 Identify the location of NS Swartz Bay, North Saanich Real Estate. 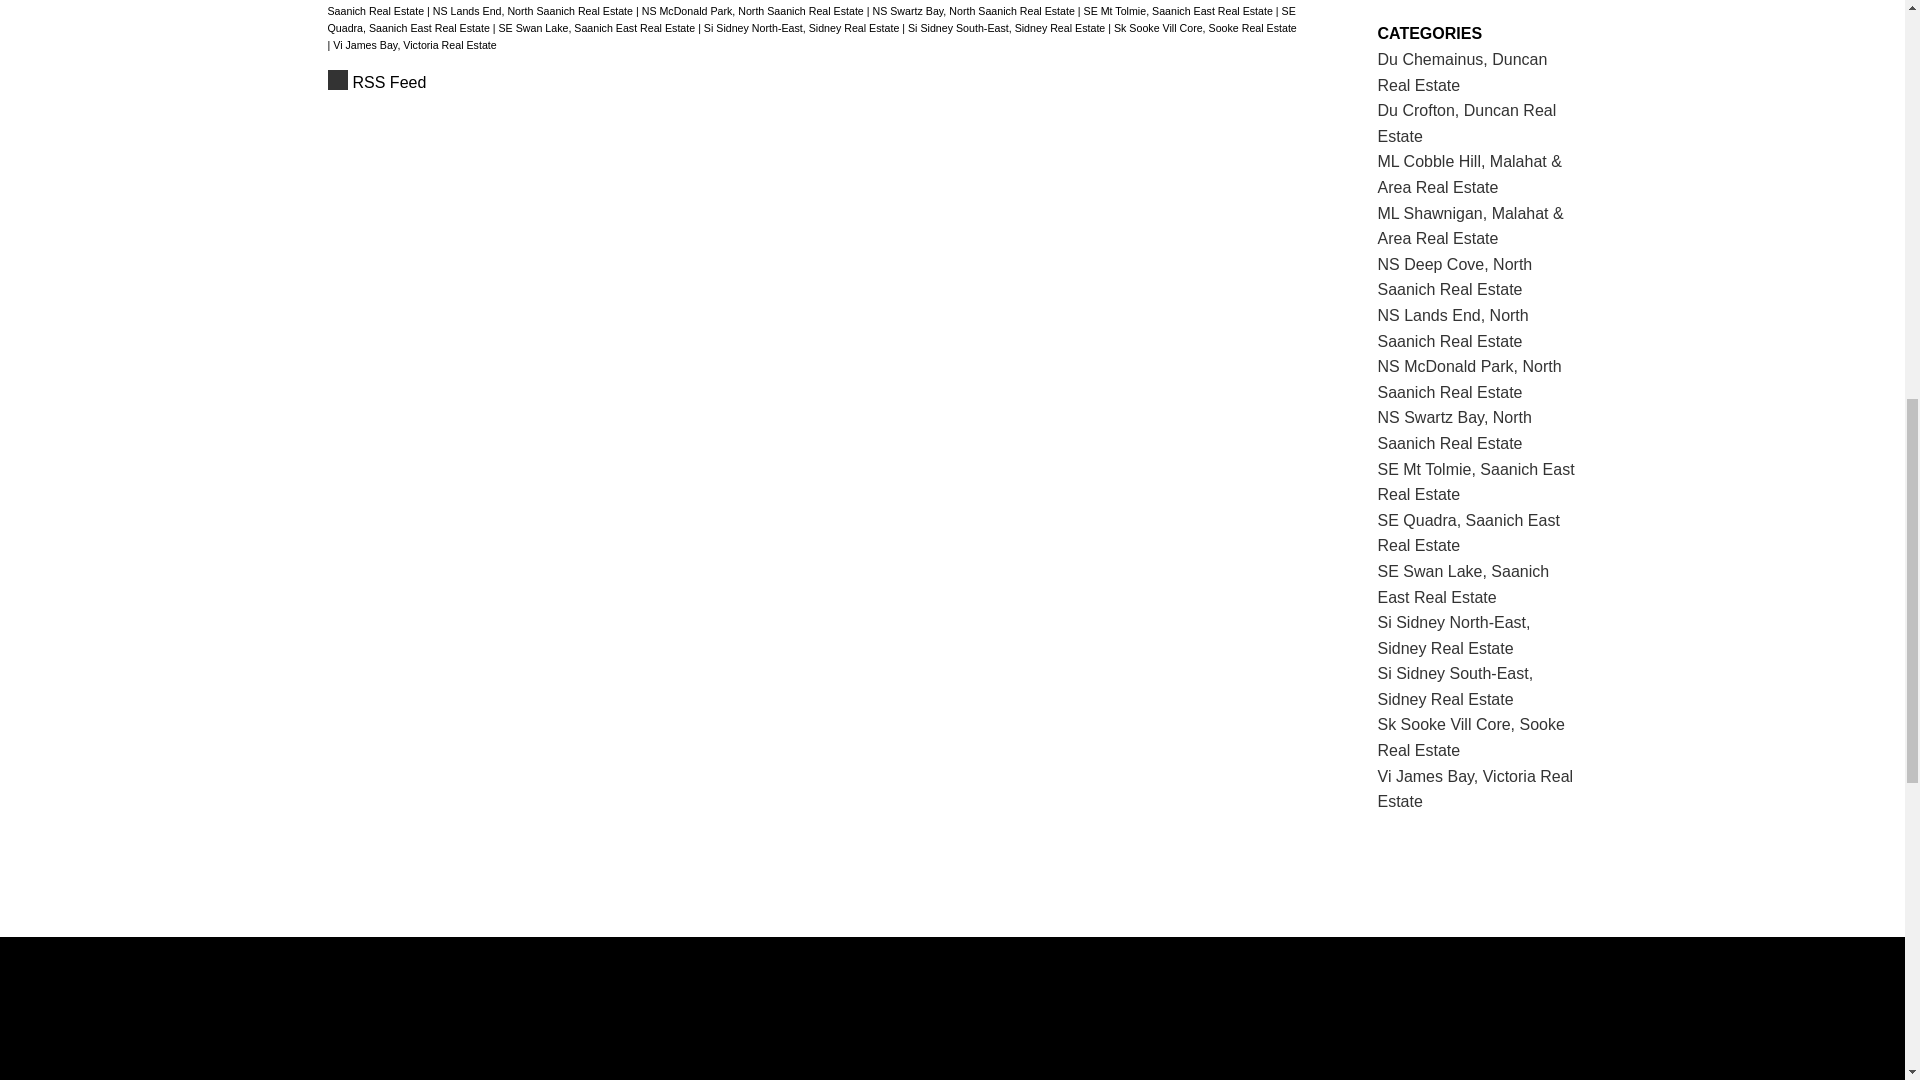
(974, 11).